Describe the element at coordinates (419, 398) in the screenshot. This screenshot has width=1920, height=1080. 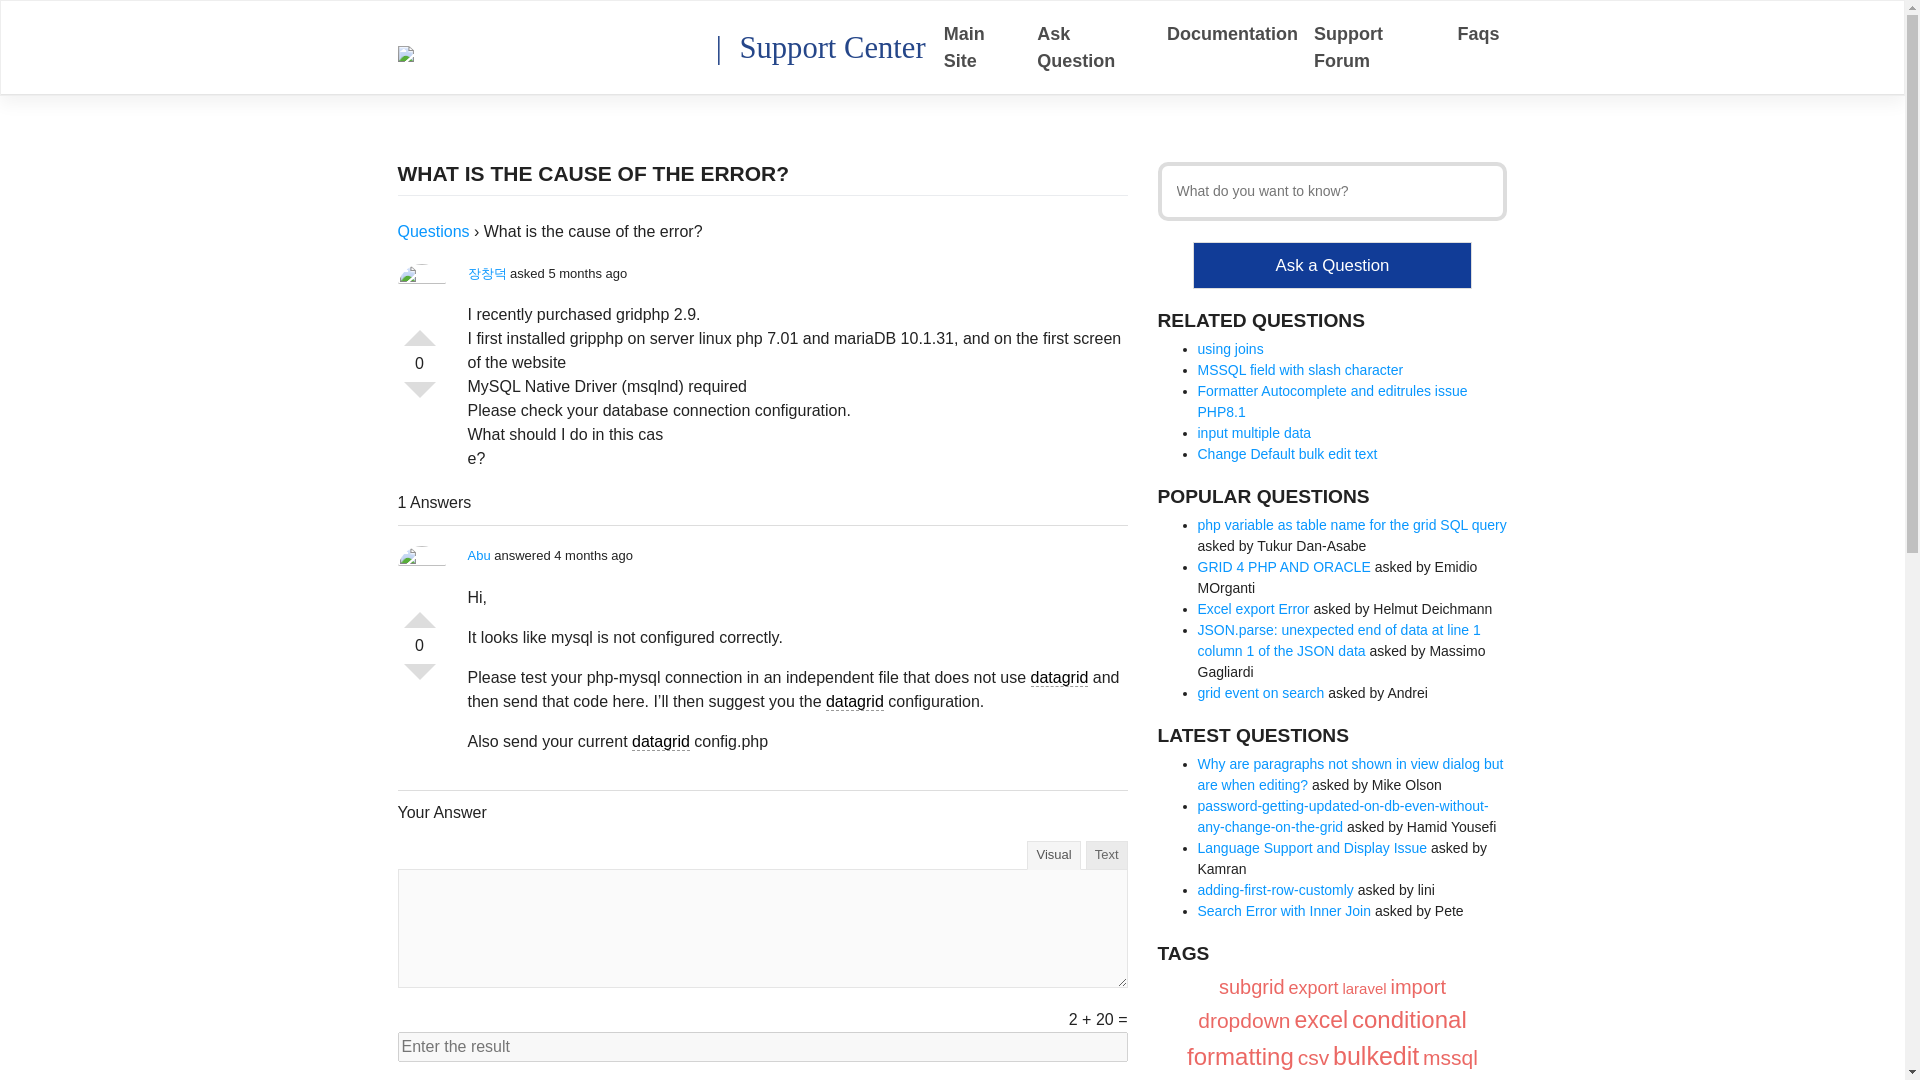
I see `Vote Down` at that location.